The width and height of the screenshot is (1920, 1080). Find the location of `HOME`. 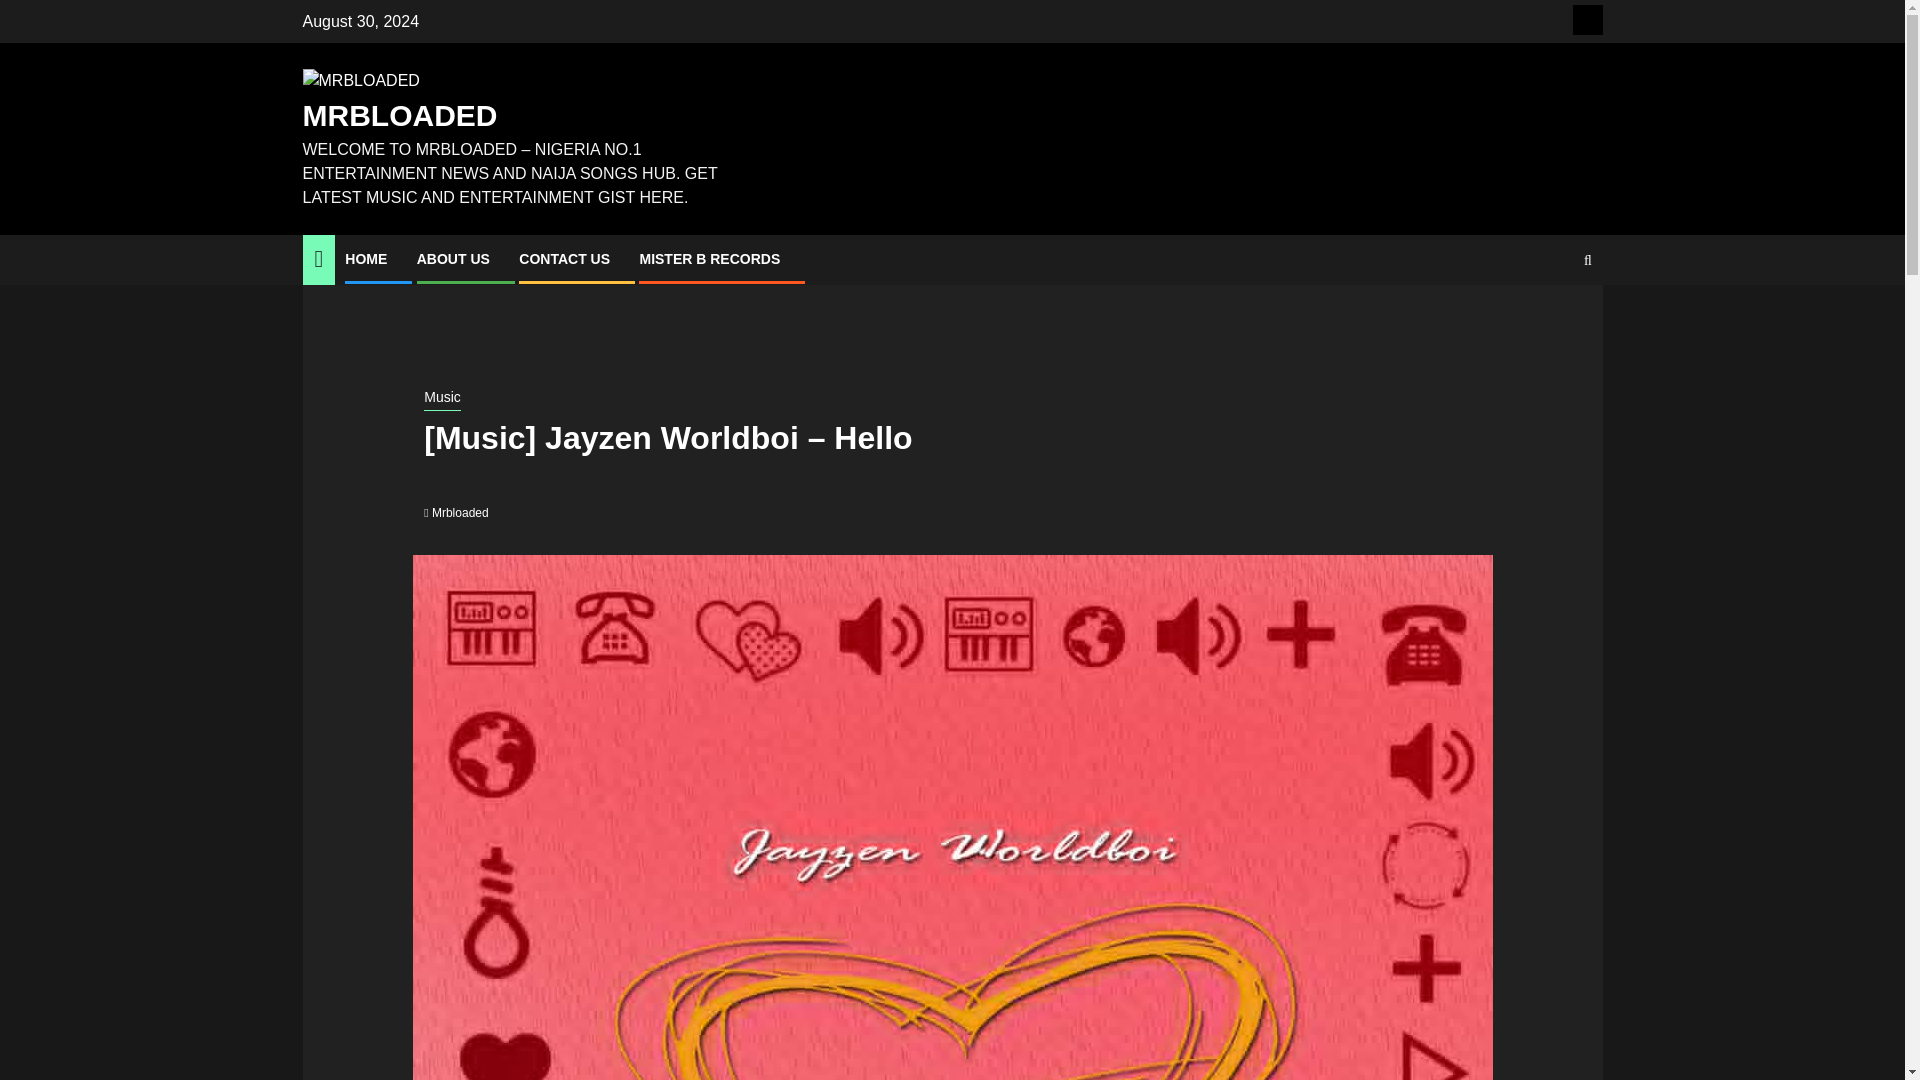

HOME is located at coordinates (366, 258).